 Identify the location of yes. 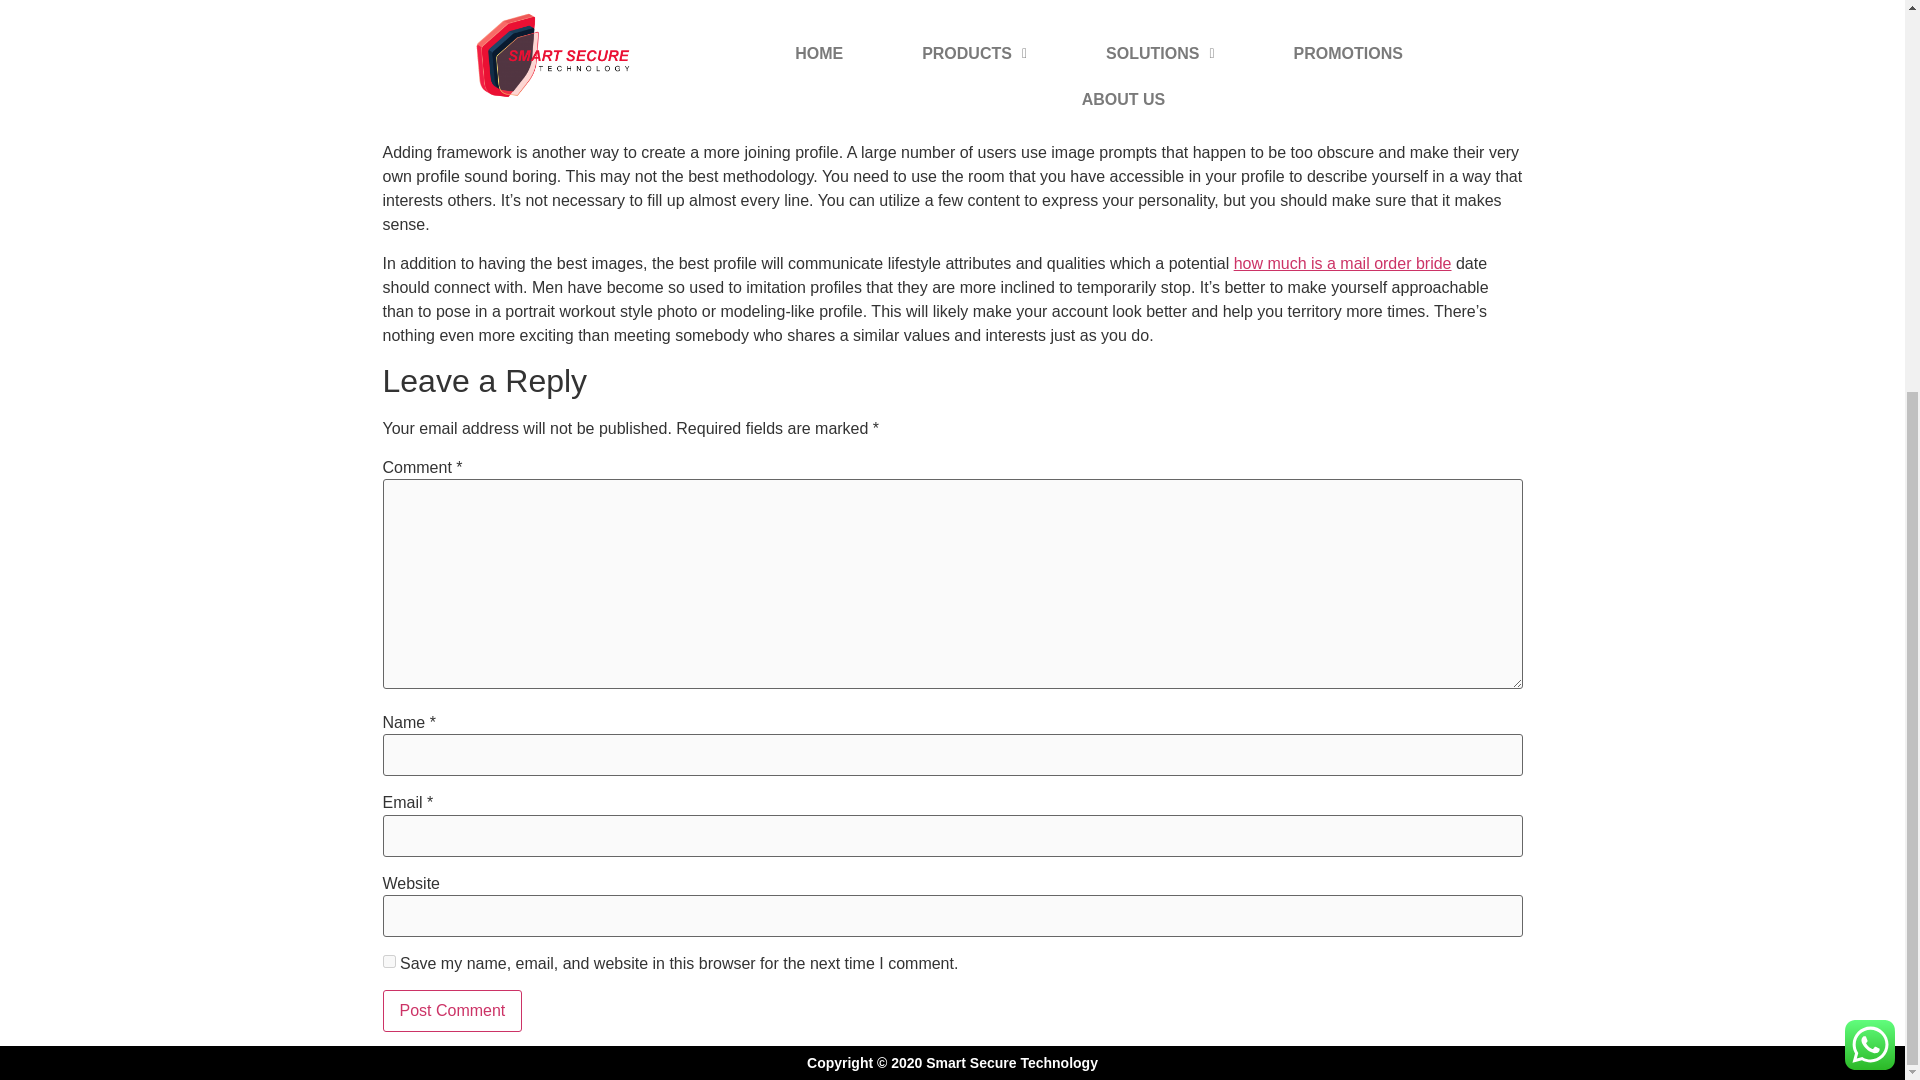
(388, 960).